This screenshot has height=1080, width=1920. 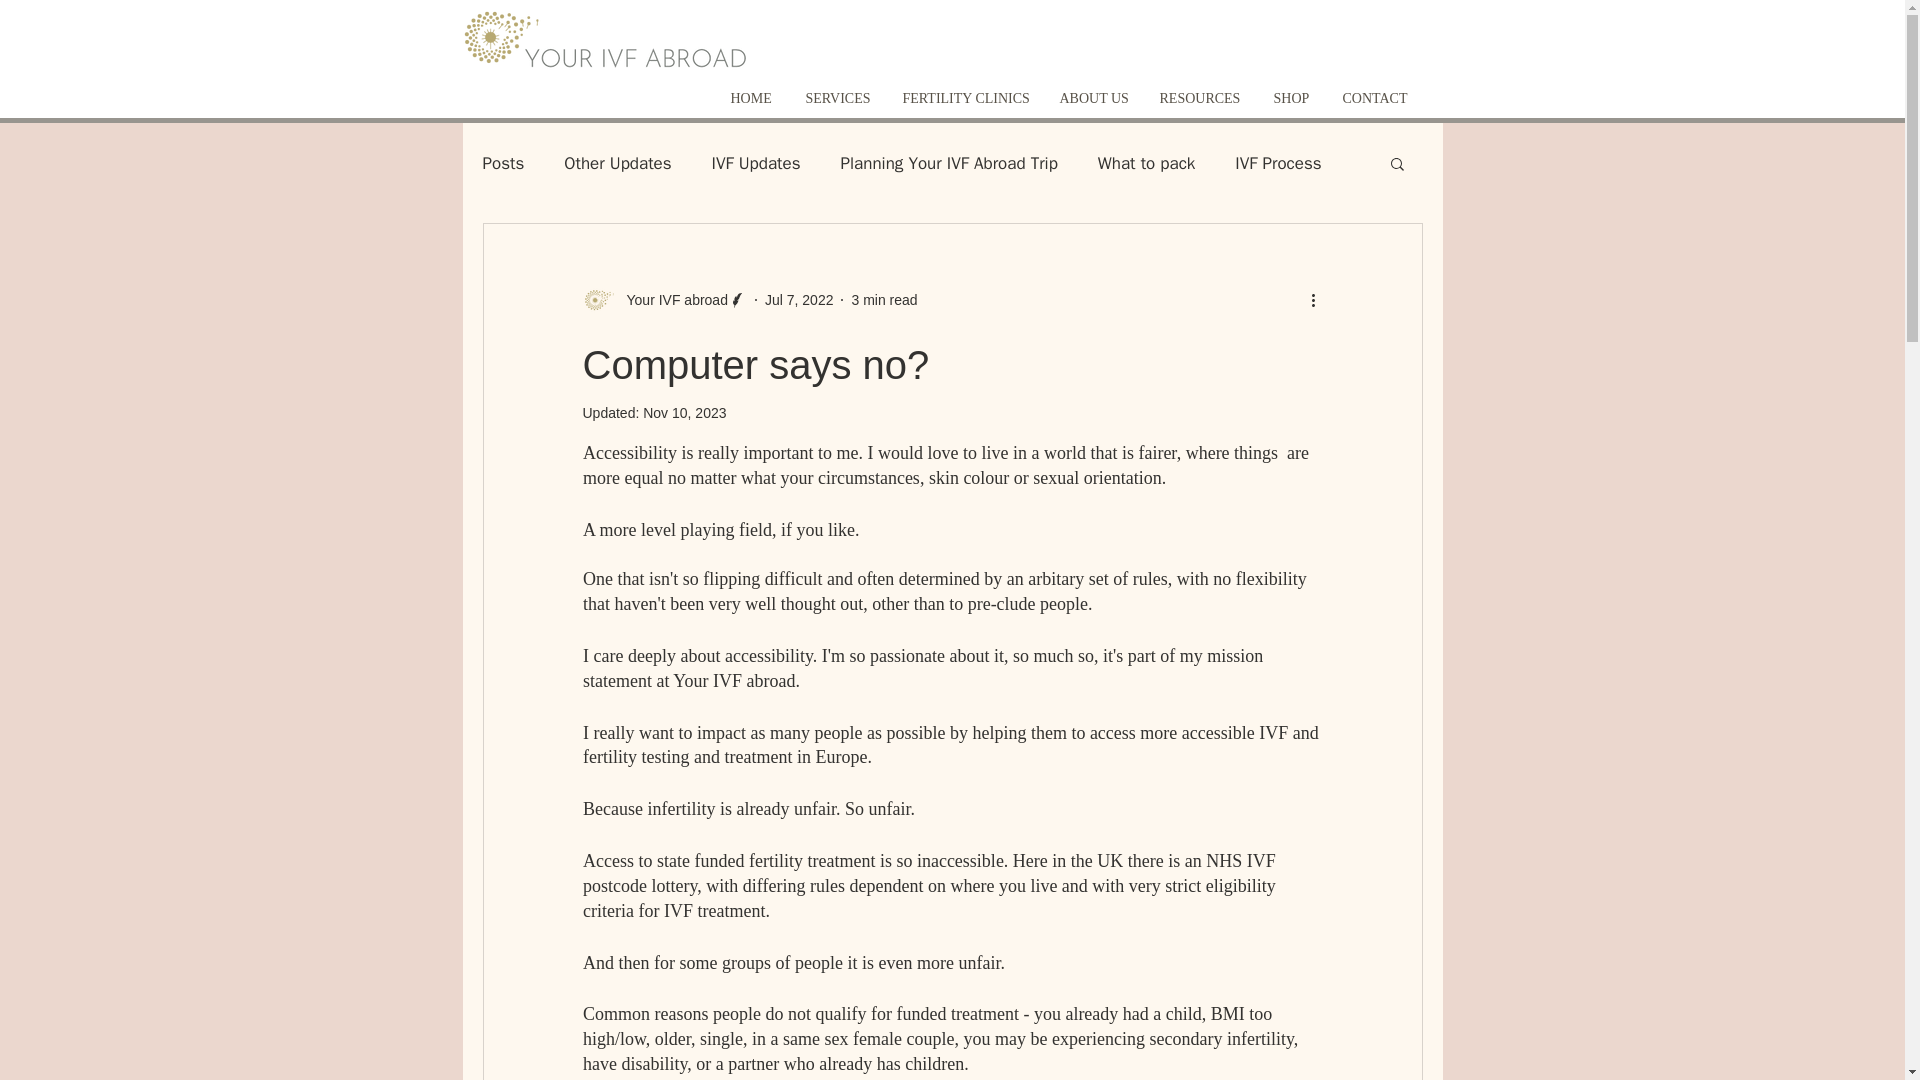 What do you see at coordinates (684, 413) in the screenshot?
I see `Nov 10, 2023` at bounding box center [684, 413].